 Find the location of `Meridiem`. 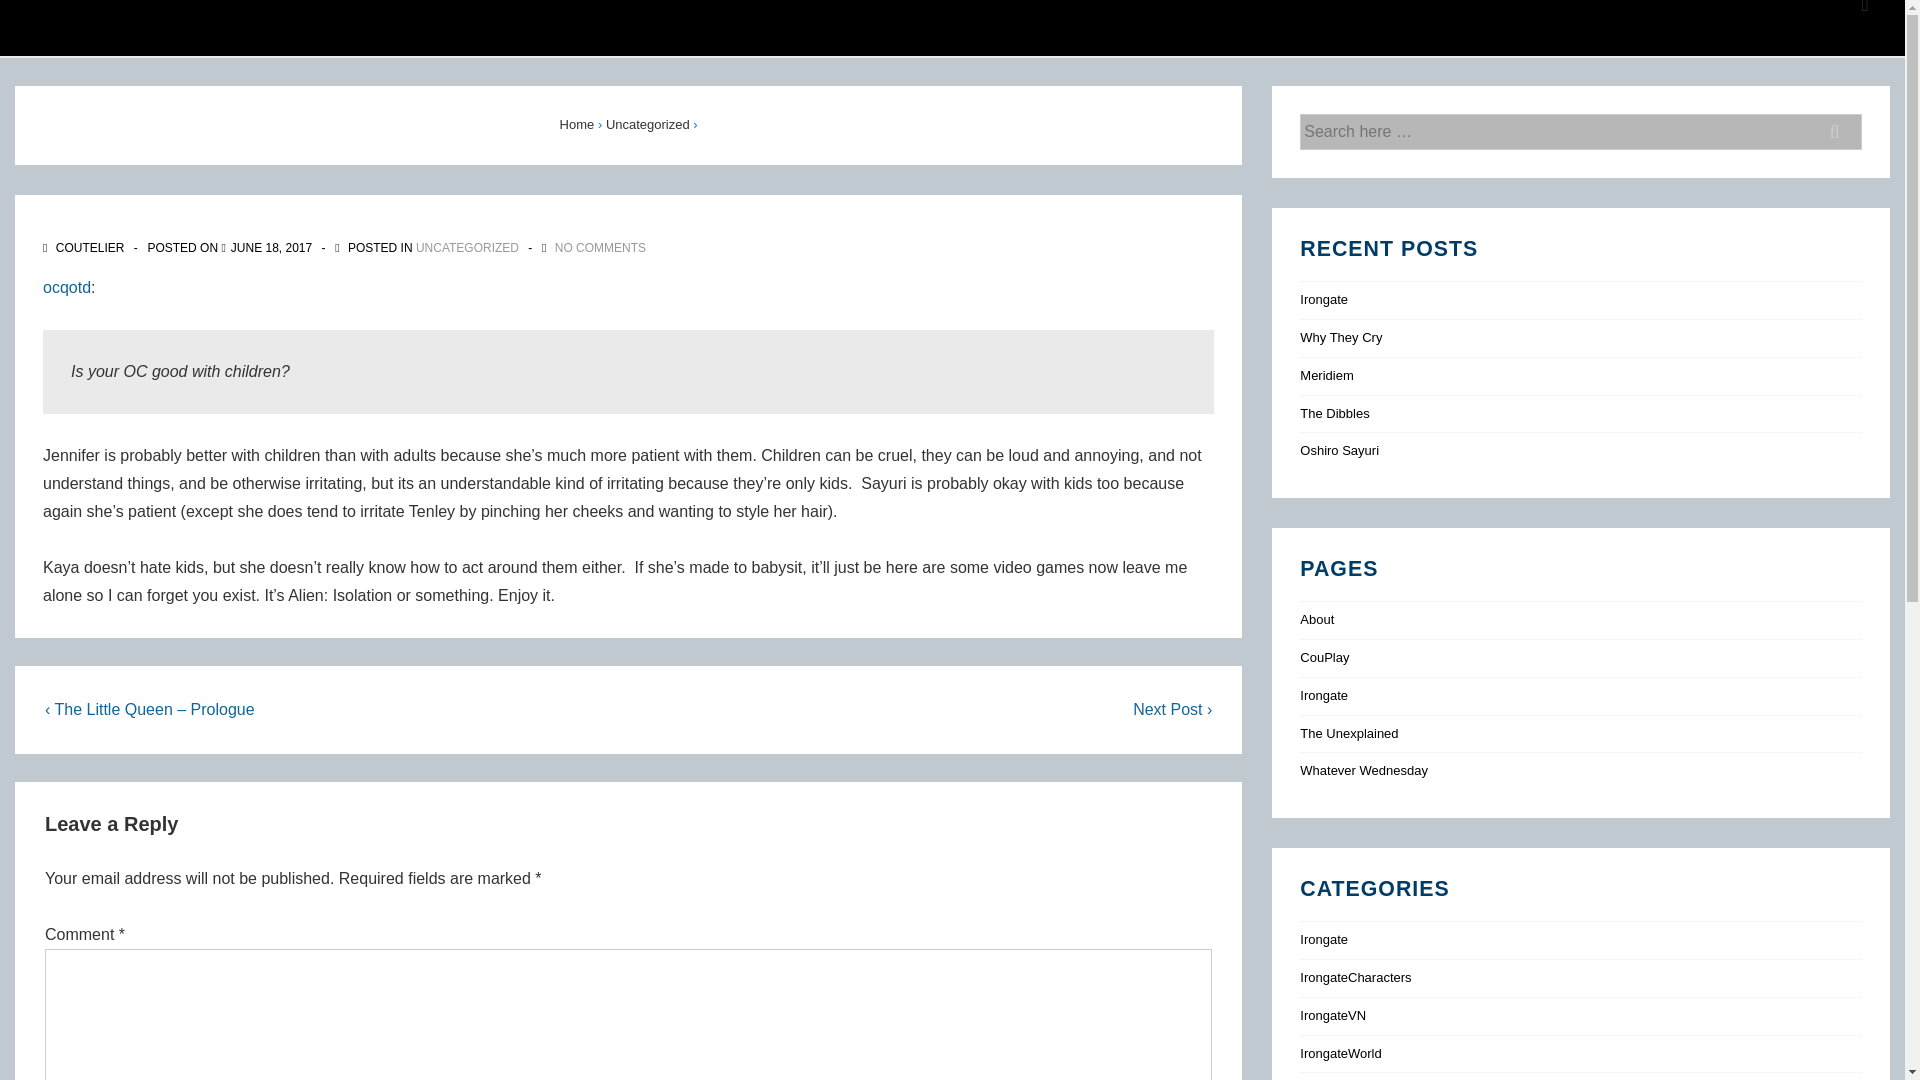

Meridiem is located at coordinates (1326, 376).